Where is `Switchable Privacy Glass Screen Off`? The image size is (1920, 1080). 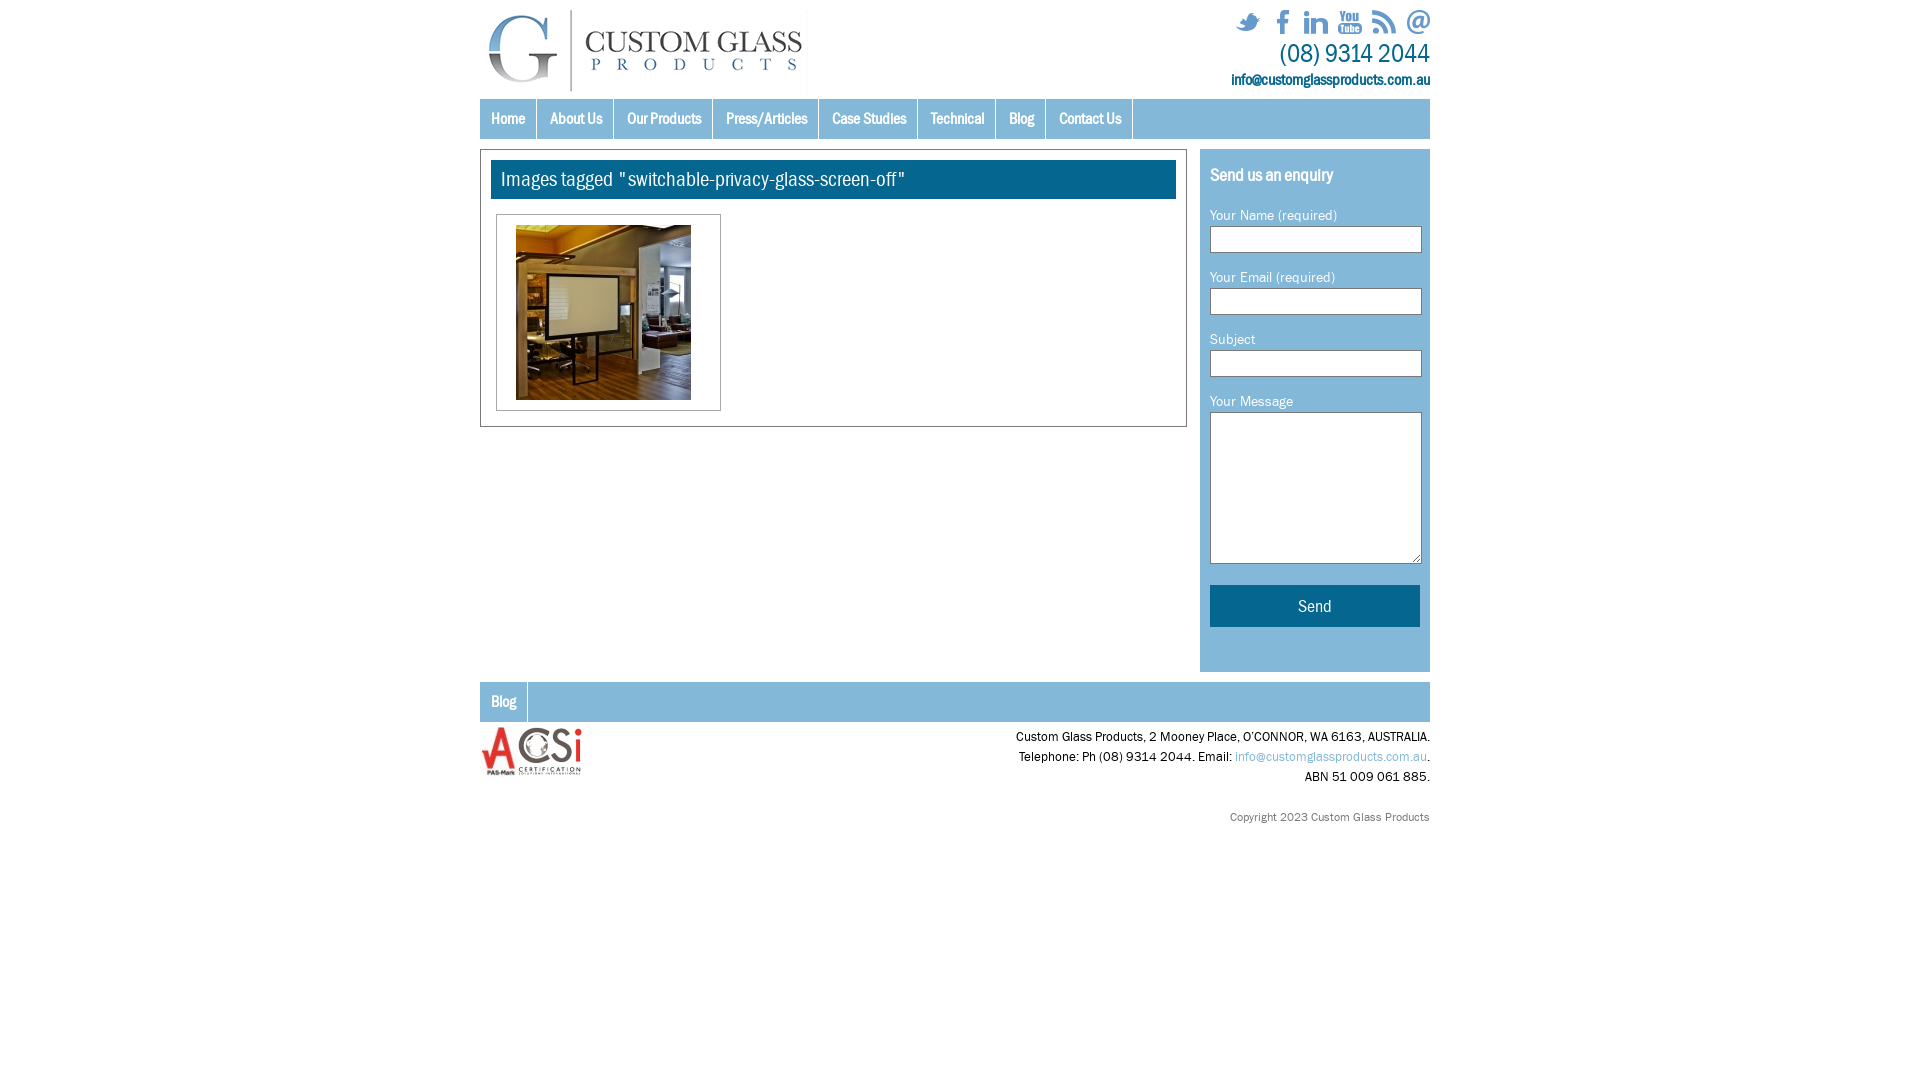 Switchable Privacy Glass Screen Off is located at coordinates (608, 312).